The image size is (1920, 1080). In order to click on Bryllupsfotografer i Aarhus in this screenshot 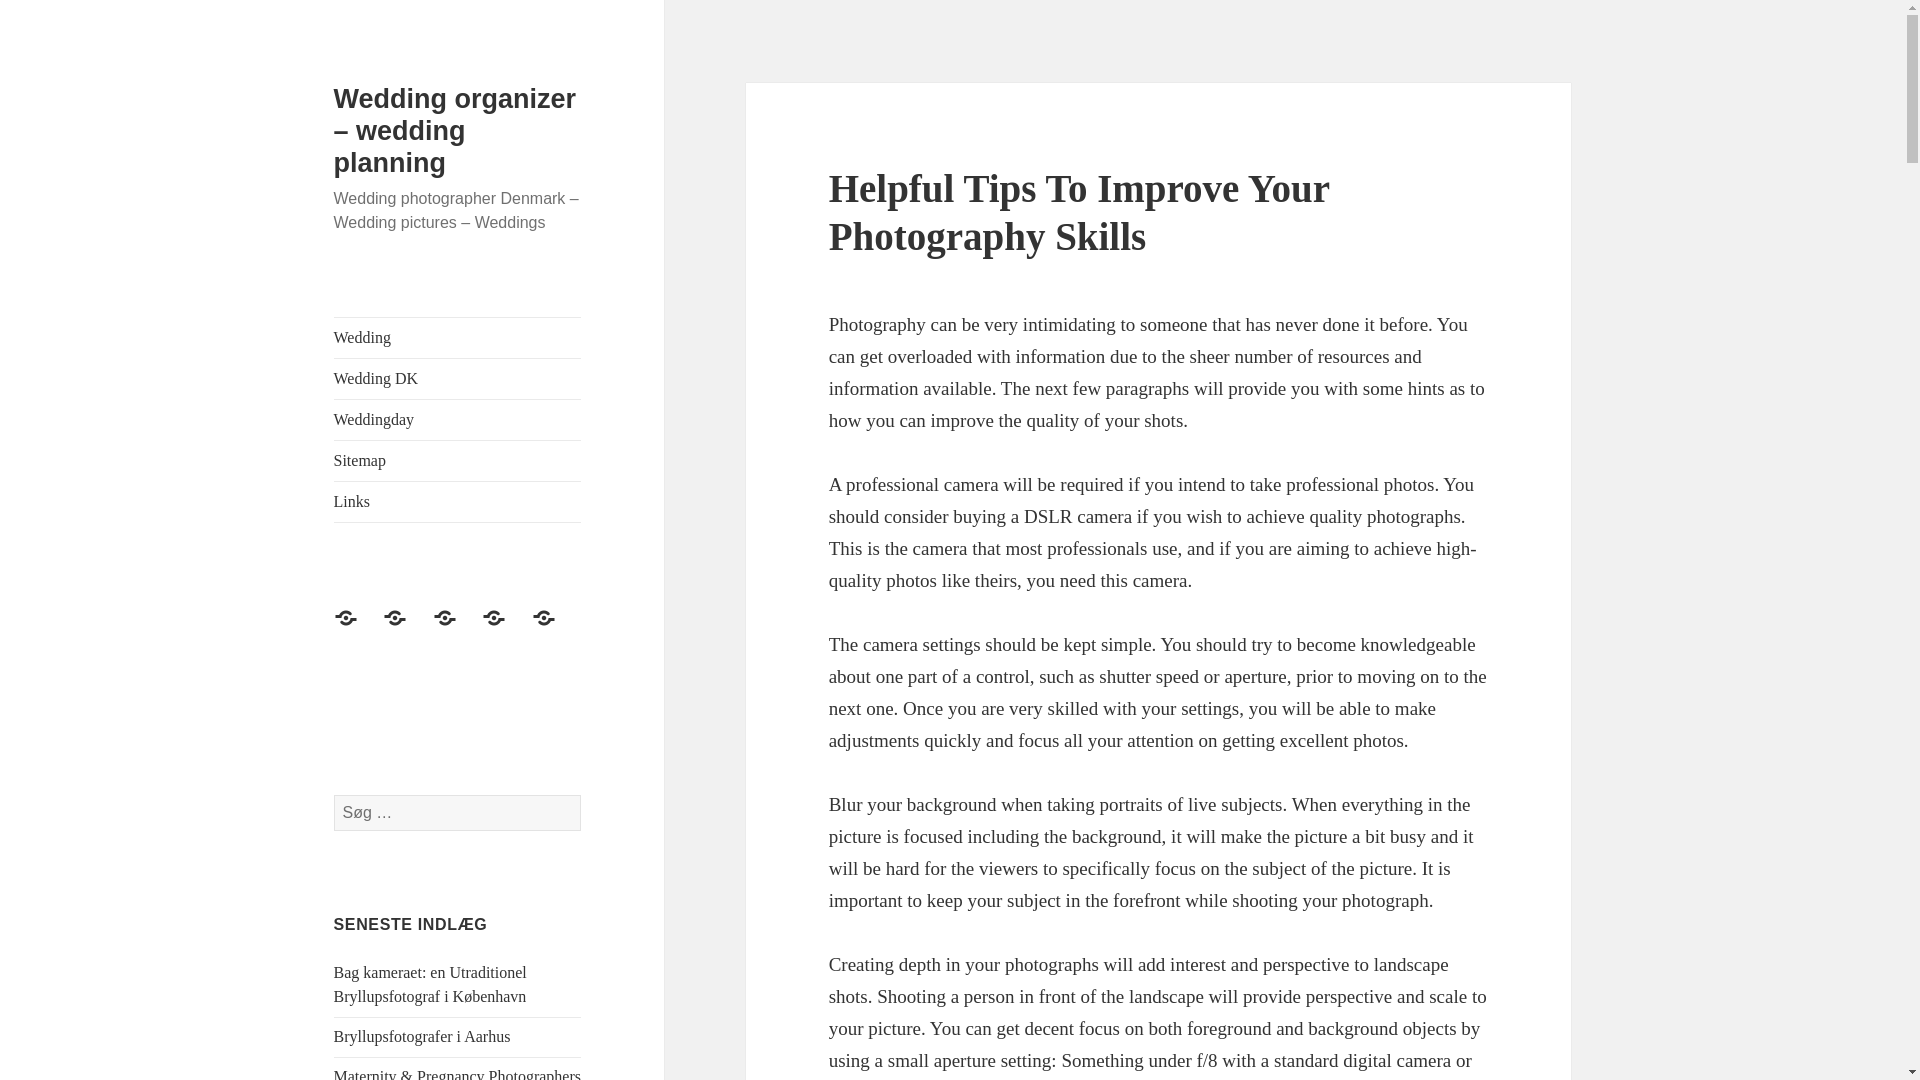, I will do `click(422, 1036)`.